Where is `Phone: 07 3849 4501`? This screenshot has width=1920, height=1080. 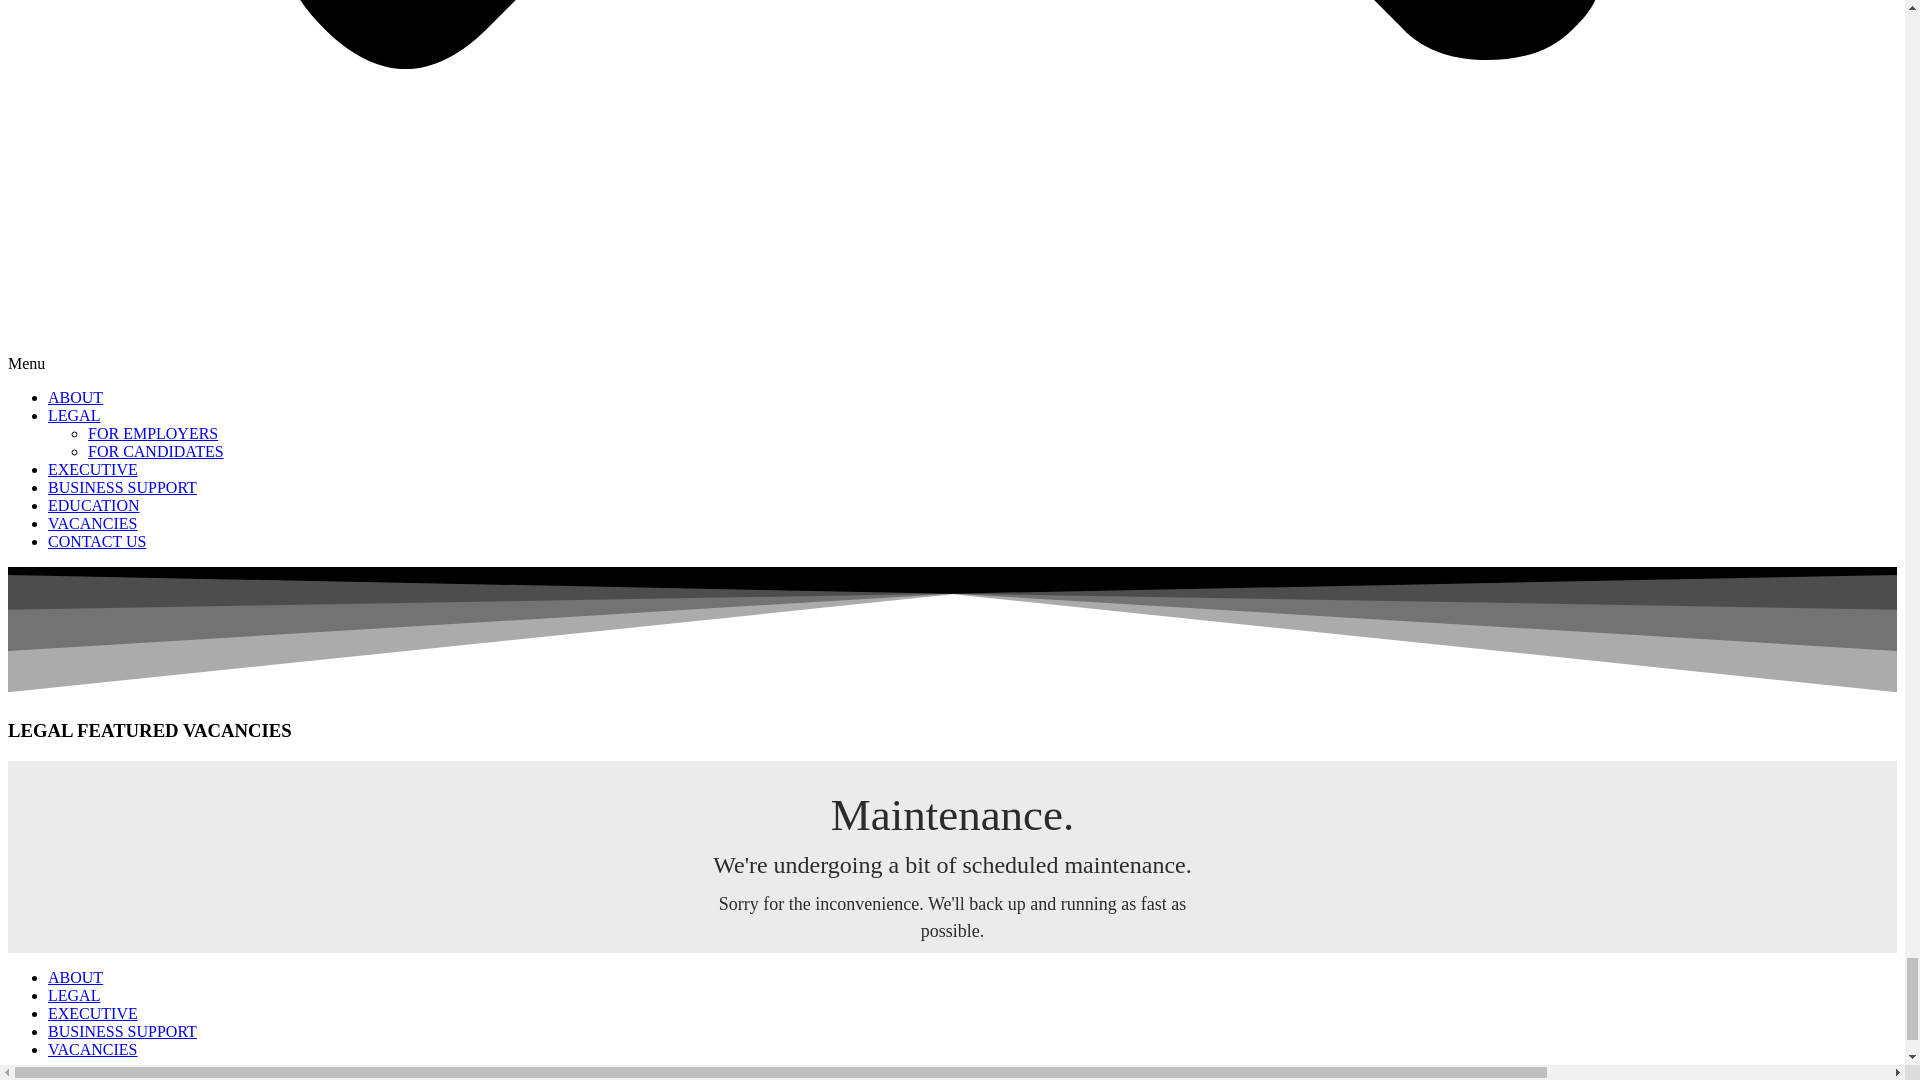
Phone: 07 3849 4501 is located at coordinates (116, 68).